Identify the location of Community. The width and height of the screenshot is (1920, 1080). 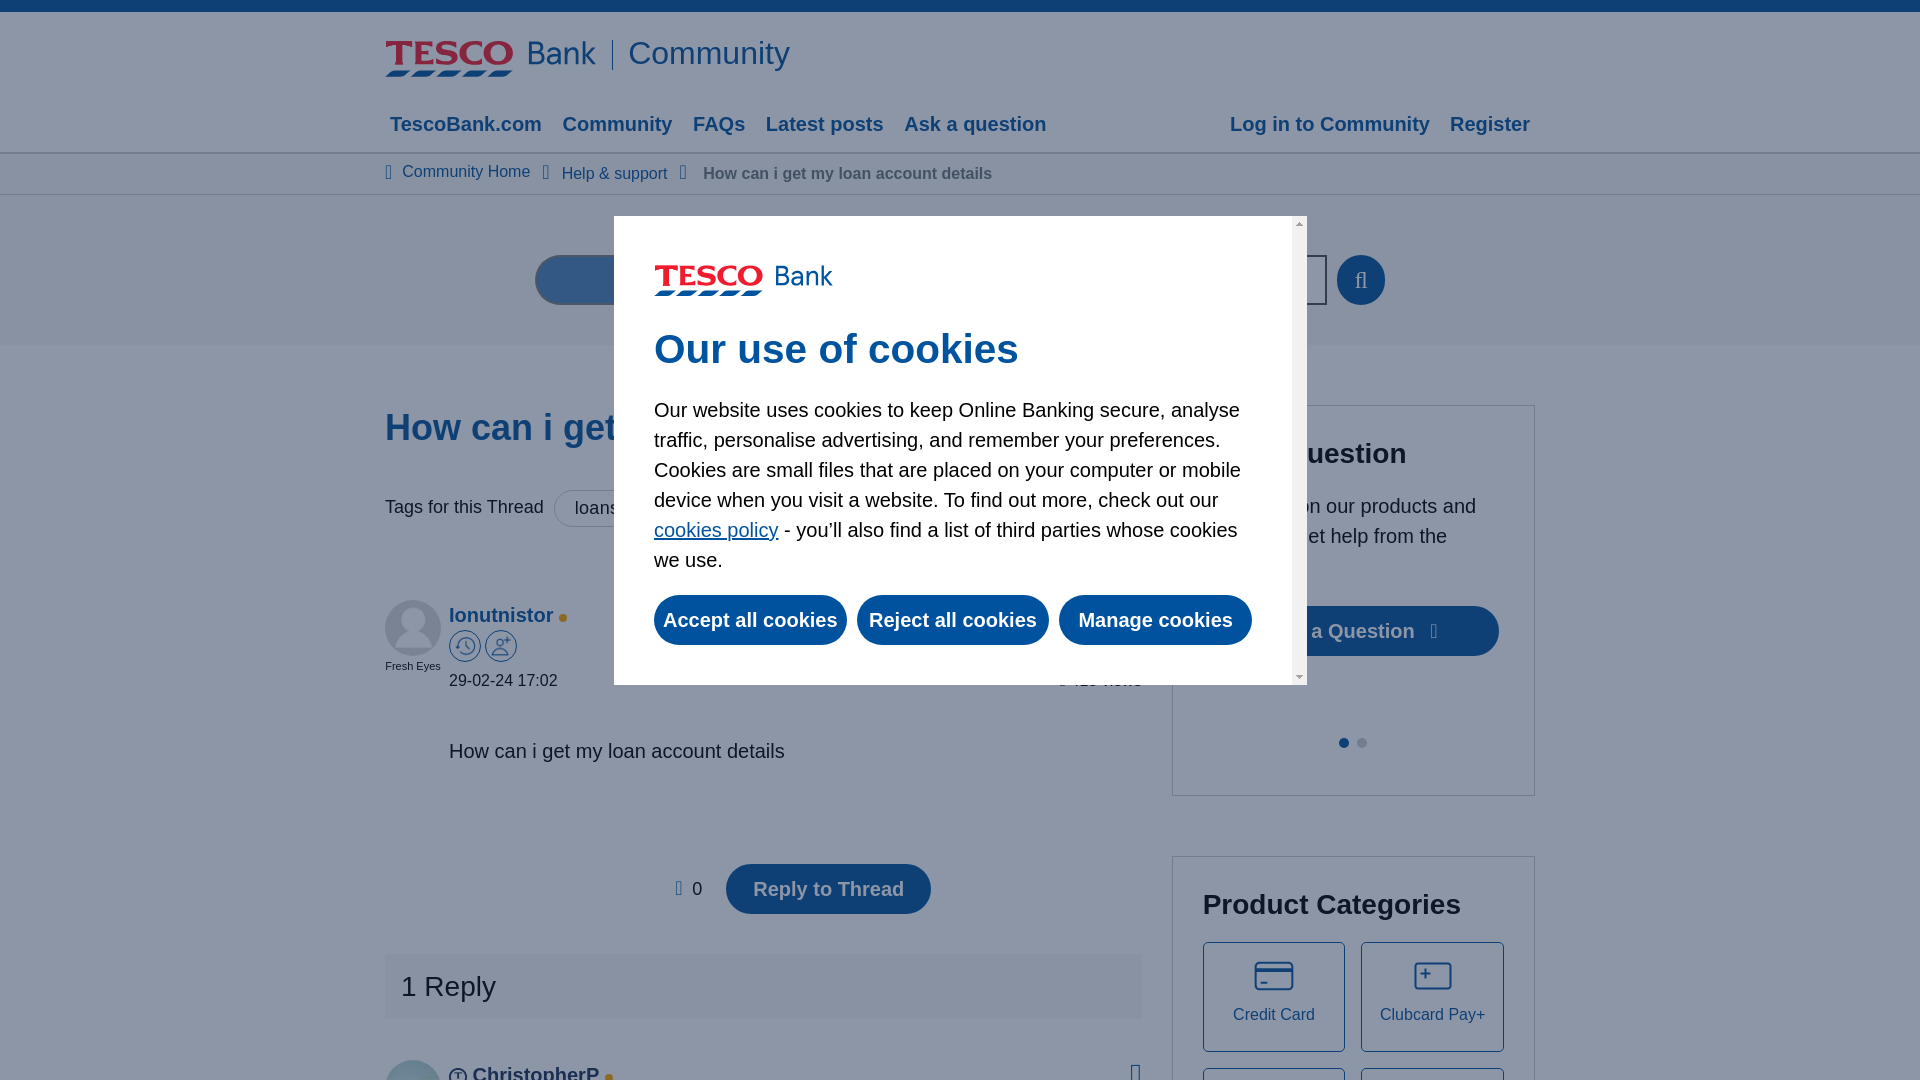
(616, 126).